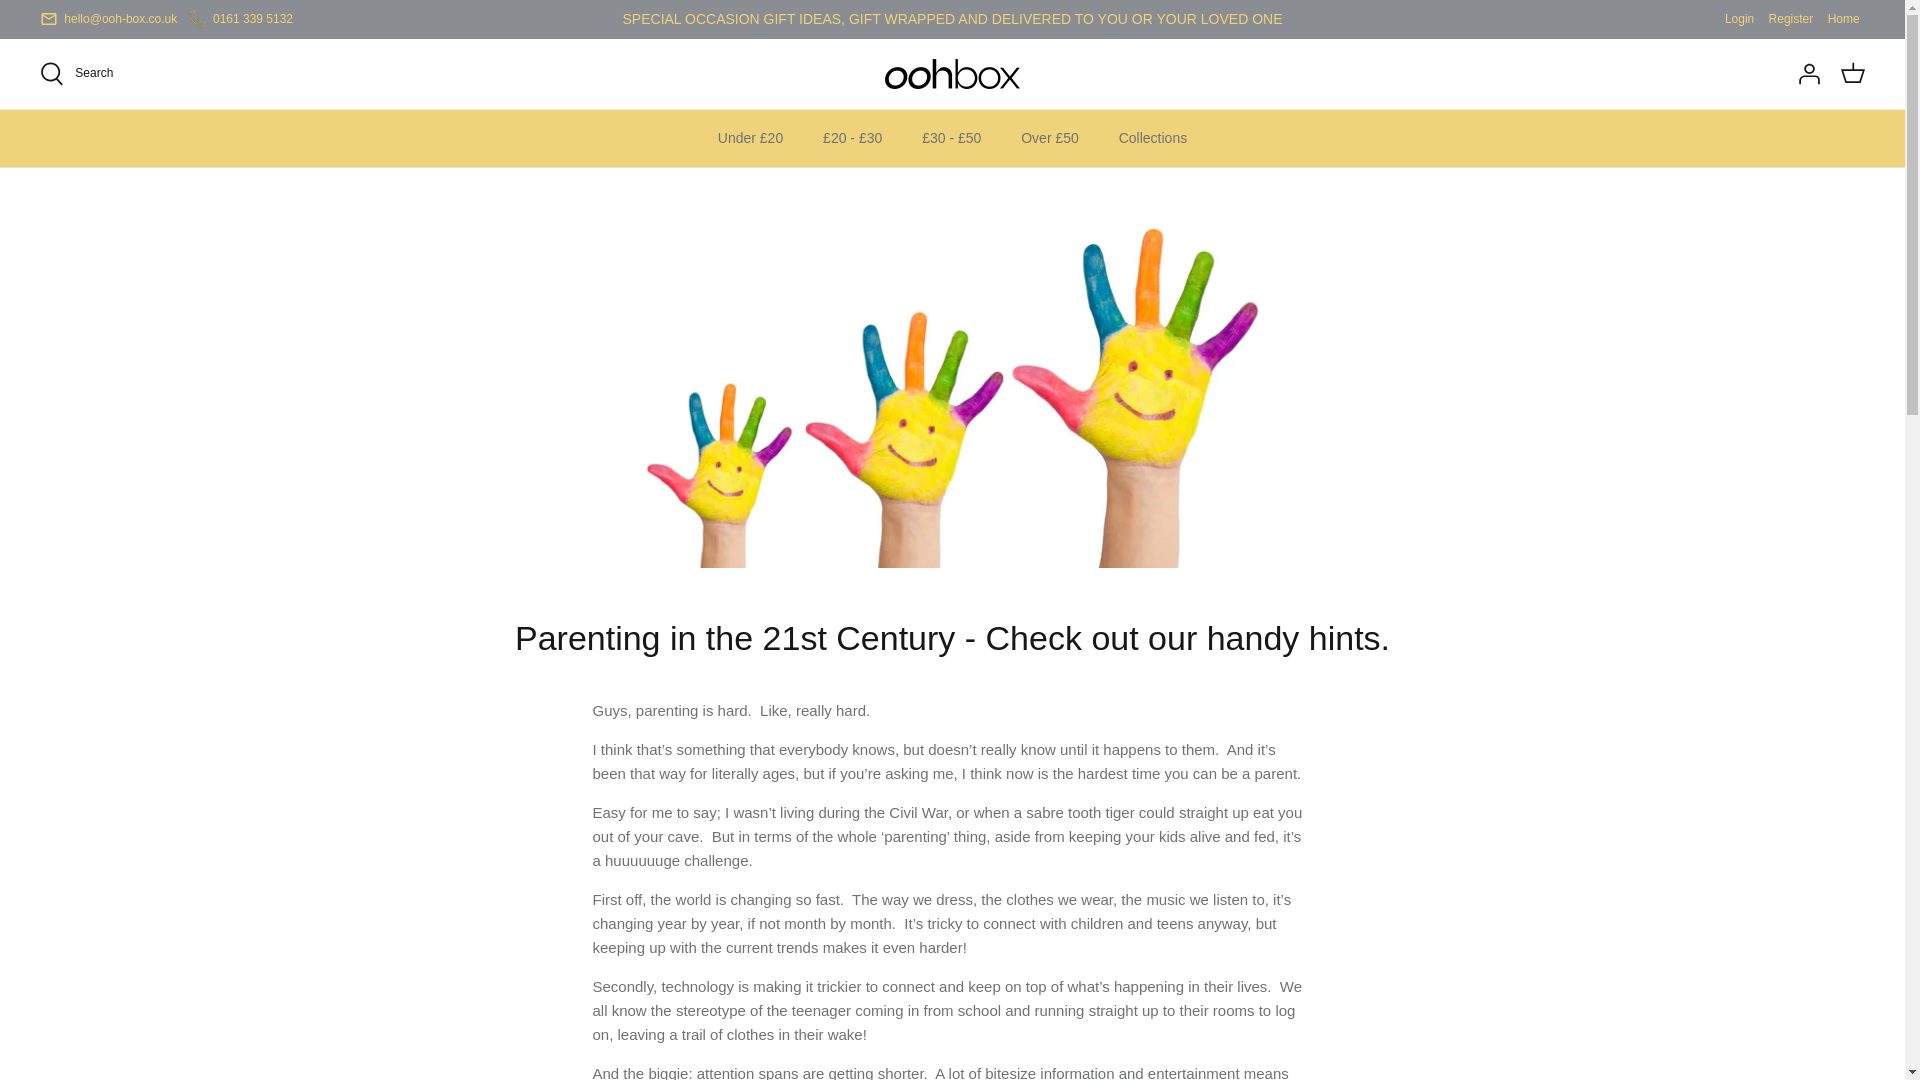 Image resolution: width=1920 pixels, height=1080 pixels. I want to click on Register, so click(1791, 19).